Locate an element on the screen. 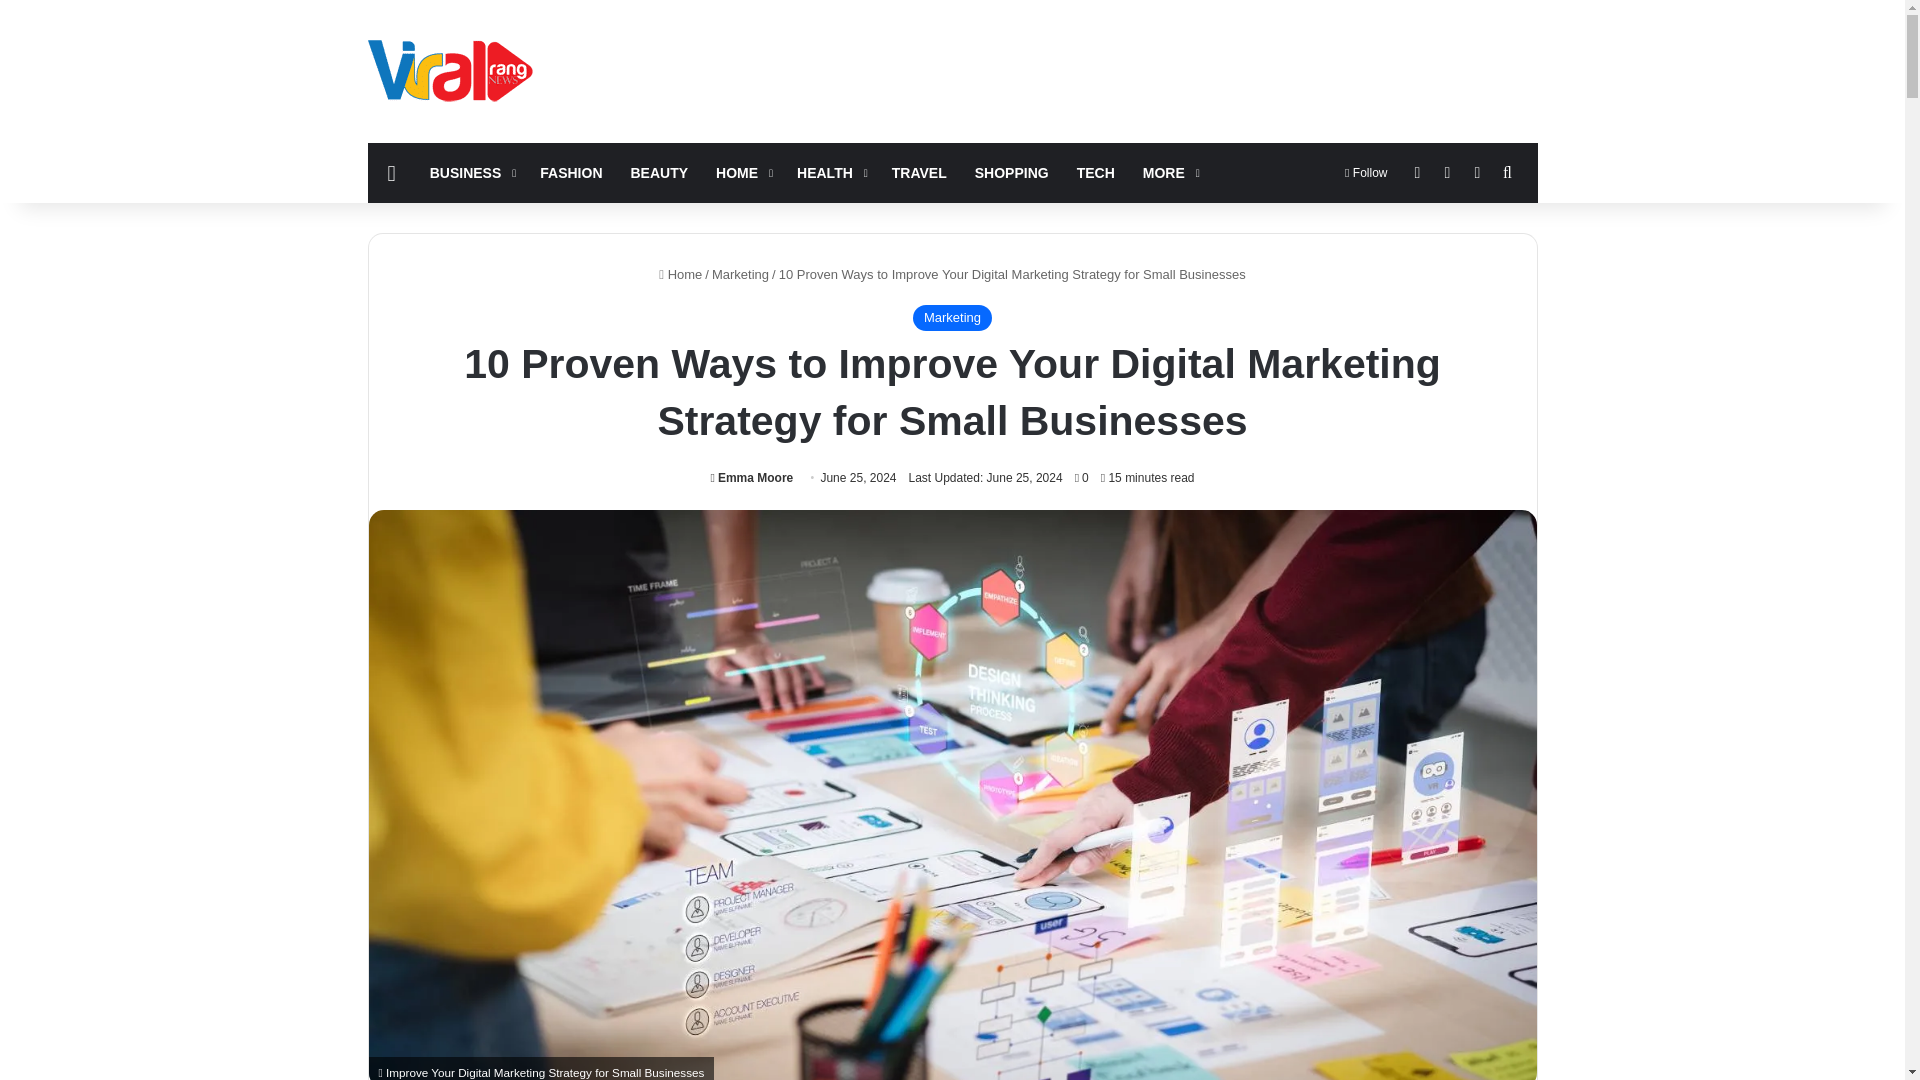 This screenshot has width=1920, height=1080. BUSINESS is located at coordinates (471, 172).